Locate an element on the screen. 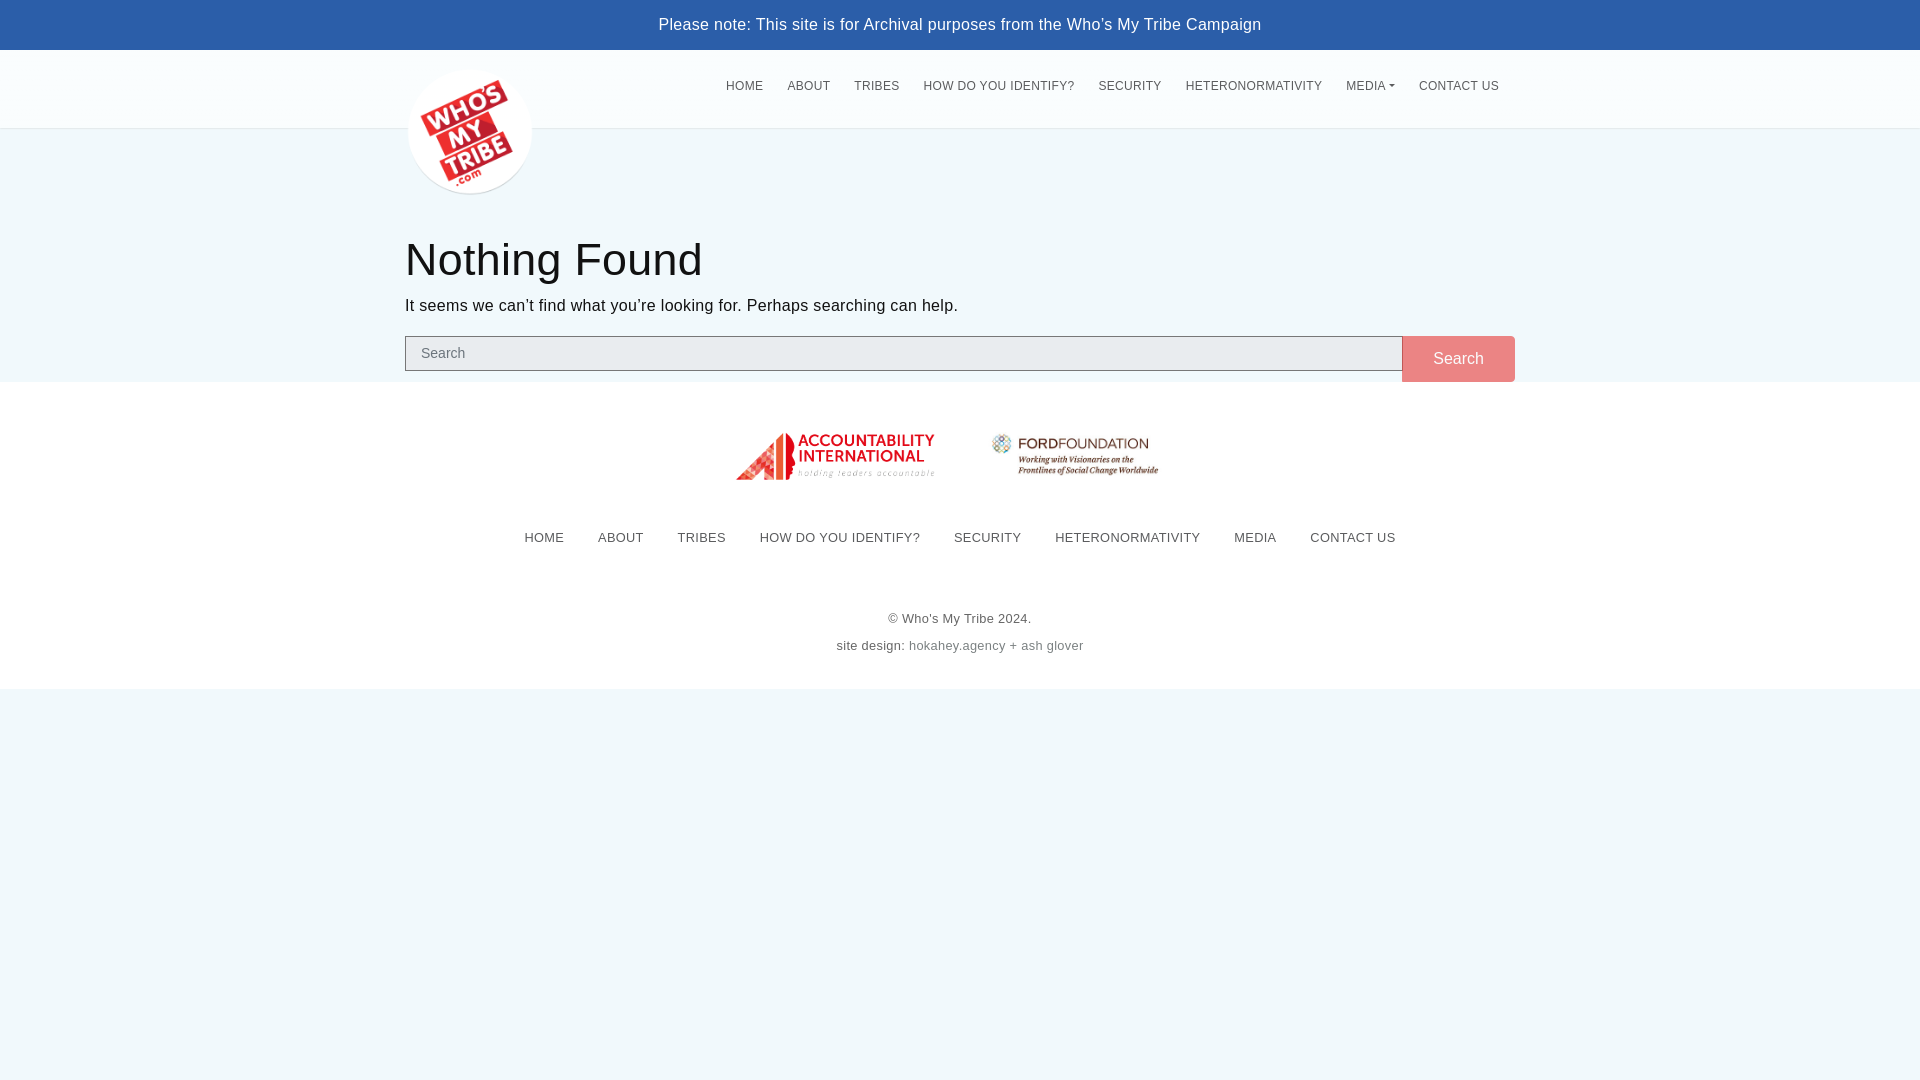  HETERONORMATIVITY is located at coordinates (1254, 86).